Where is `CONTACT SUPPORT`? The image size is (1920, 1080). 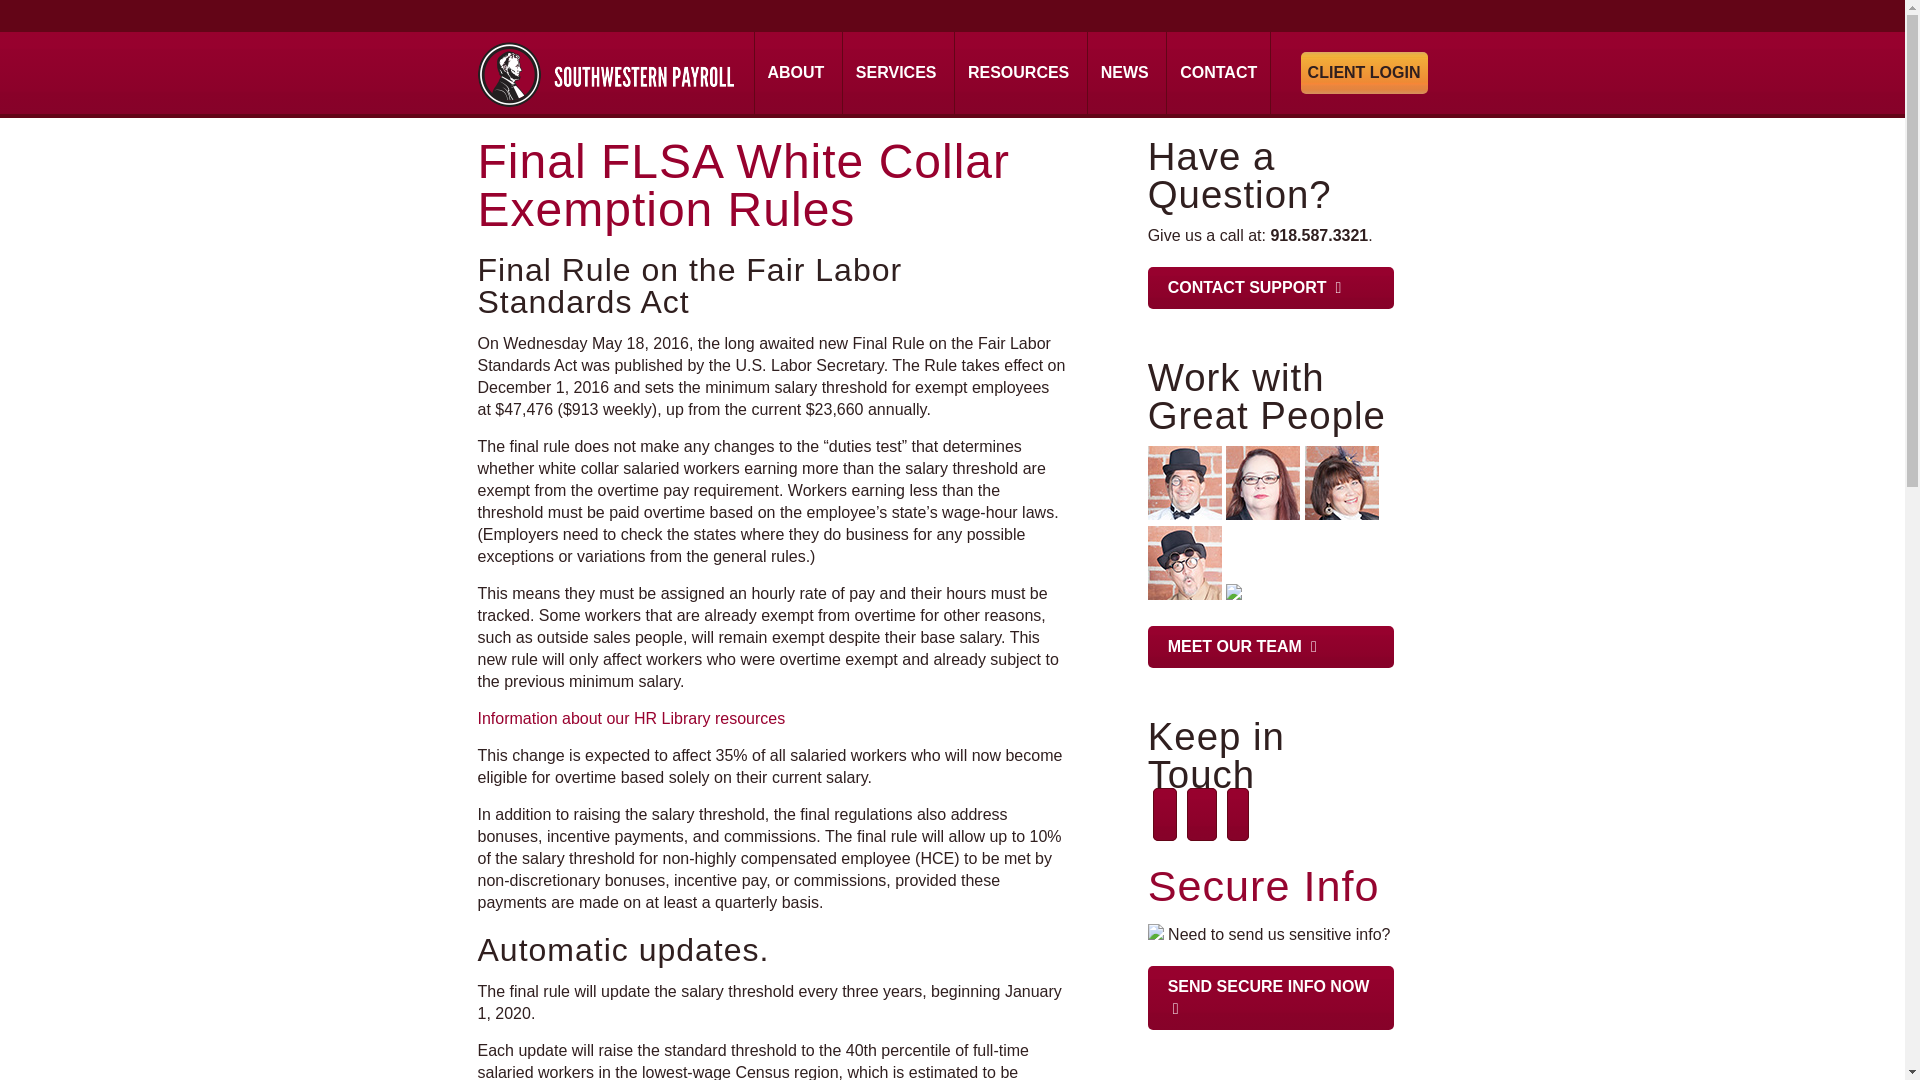 CONTACT SUPPORT is located at coordinates (1270, 287).